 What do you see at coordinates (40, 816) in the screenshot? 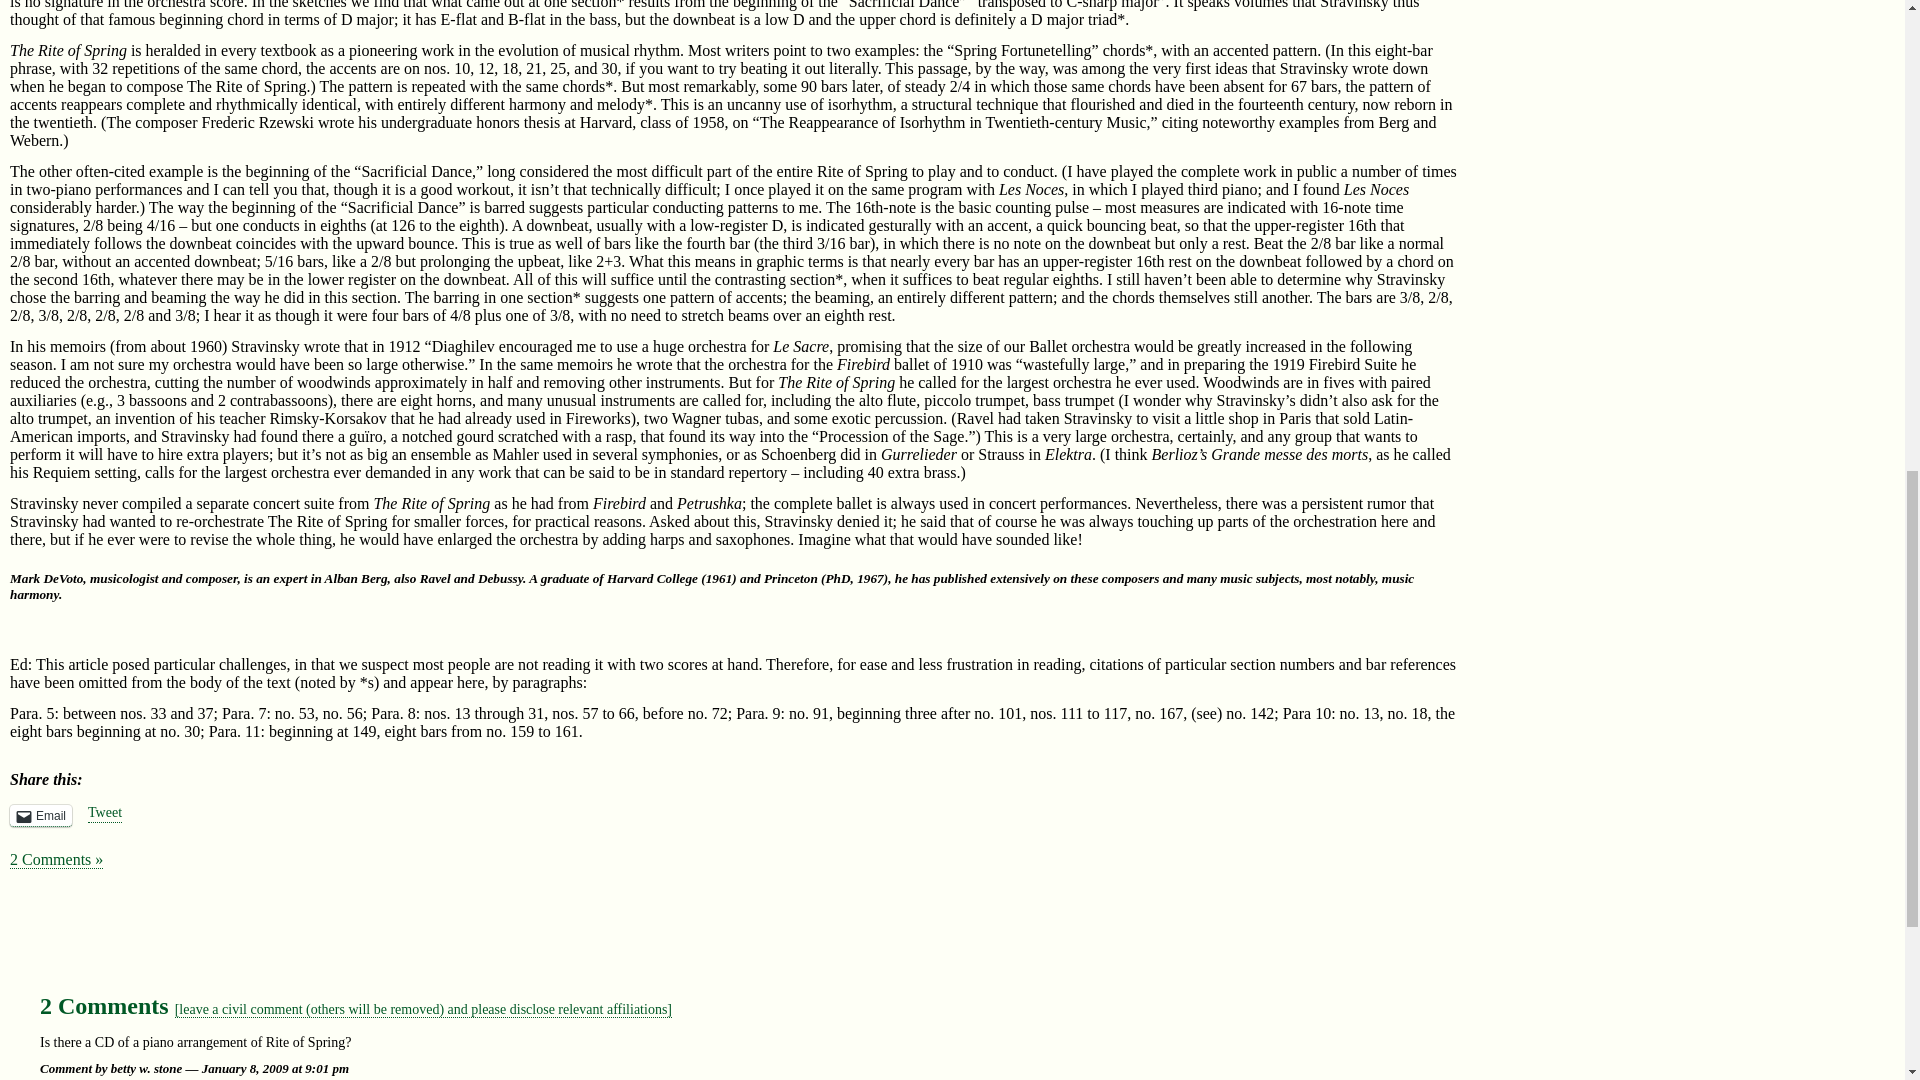
I see `Click to email a link to a friend` at bounding box center [40, 816].